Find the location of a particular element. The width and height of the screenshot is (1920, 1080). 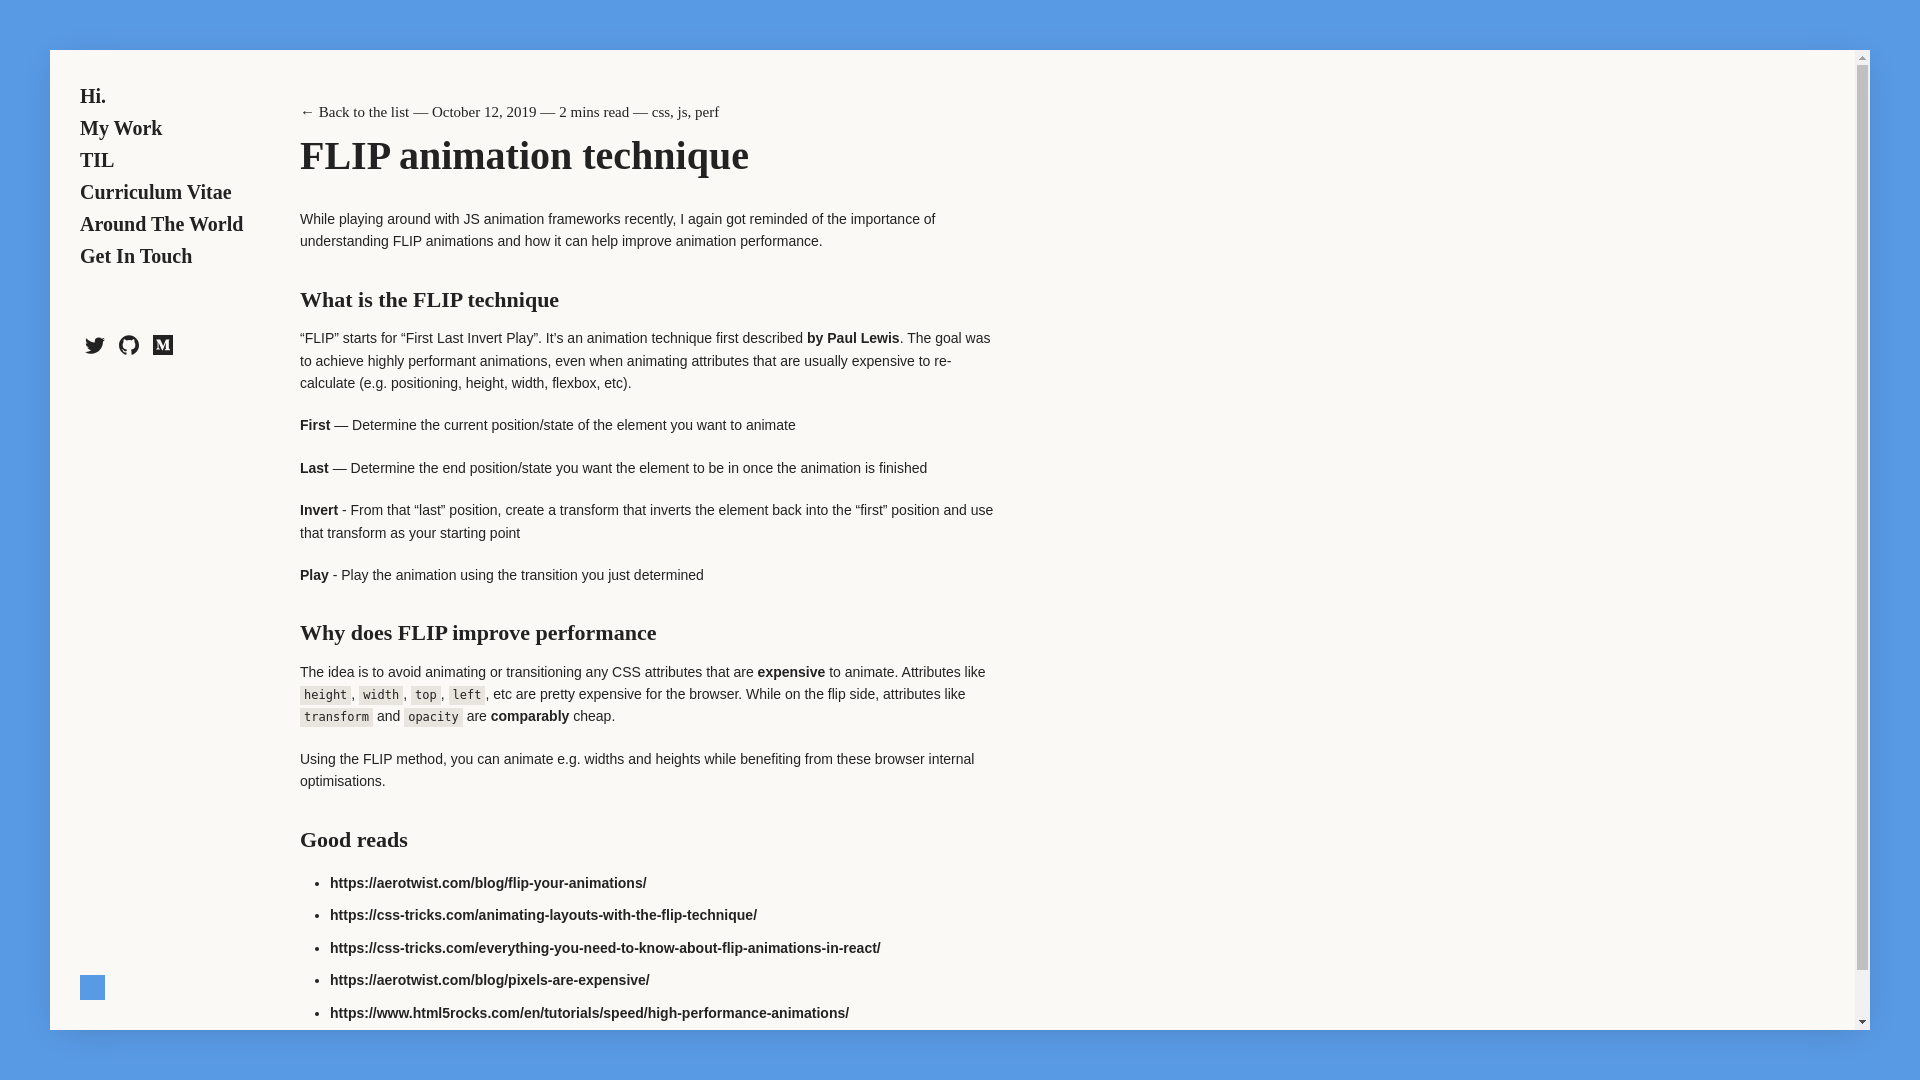

Around The World is located at coordinates (162, 224).